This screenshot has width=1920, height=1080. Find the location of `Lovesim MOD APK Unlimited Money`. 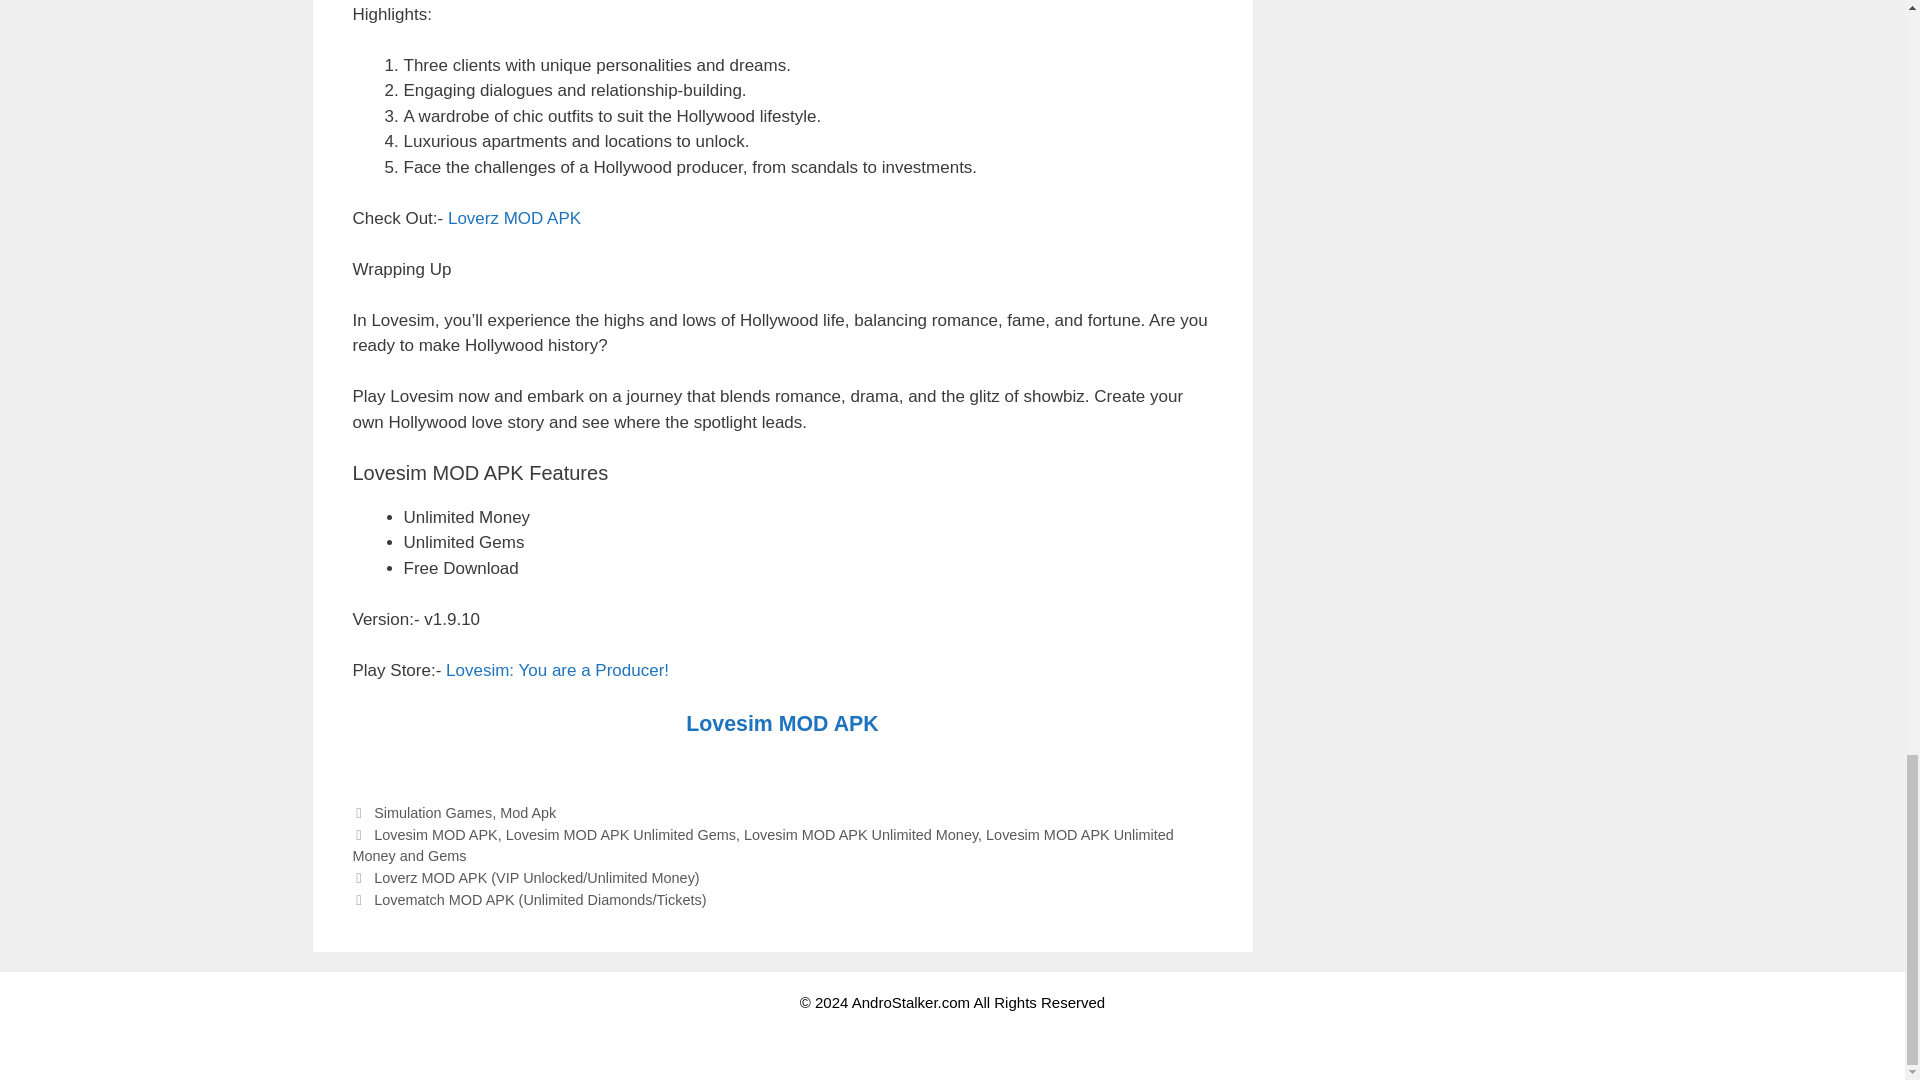

Lovesim MOD APK Unlimited Money is located at coordinates (860, 835).